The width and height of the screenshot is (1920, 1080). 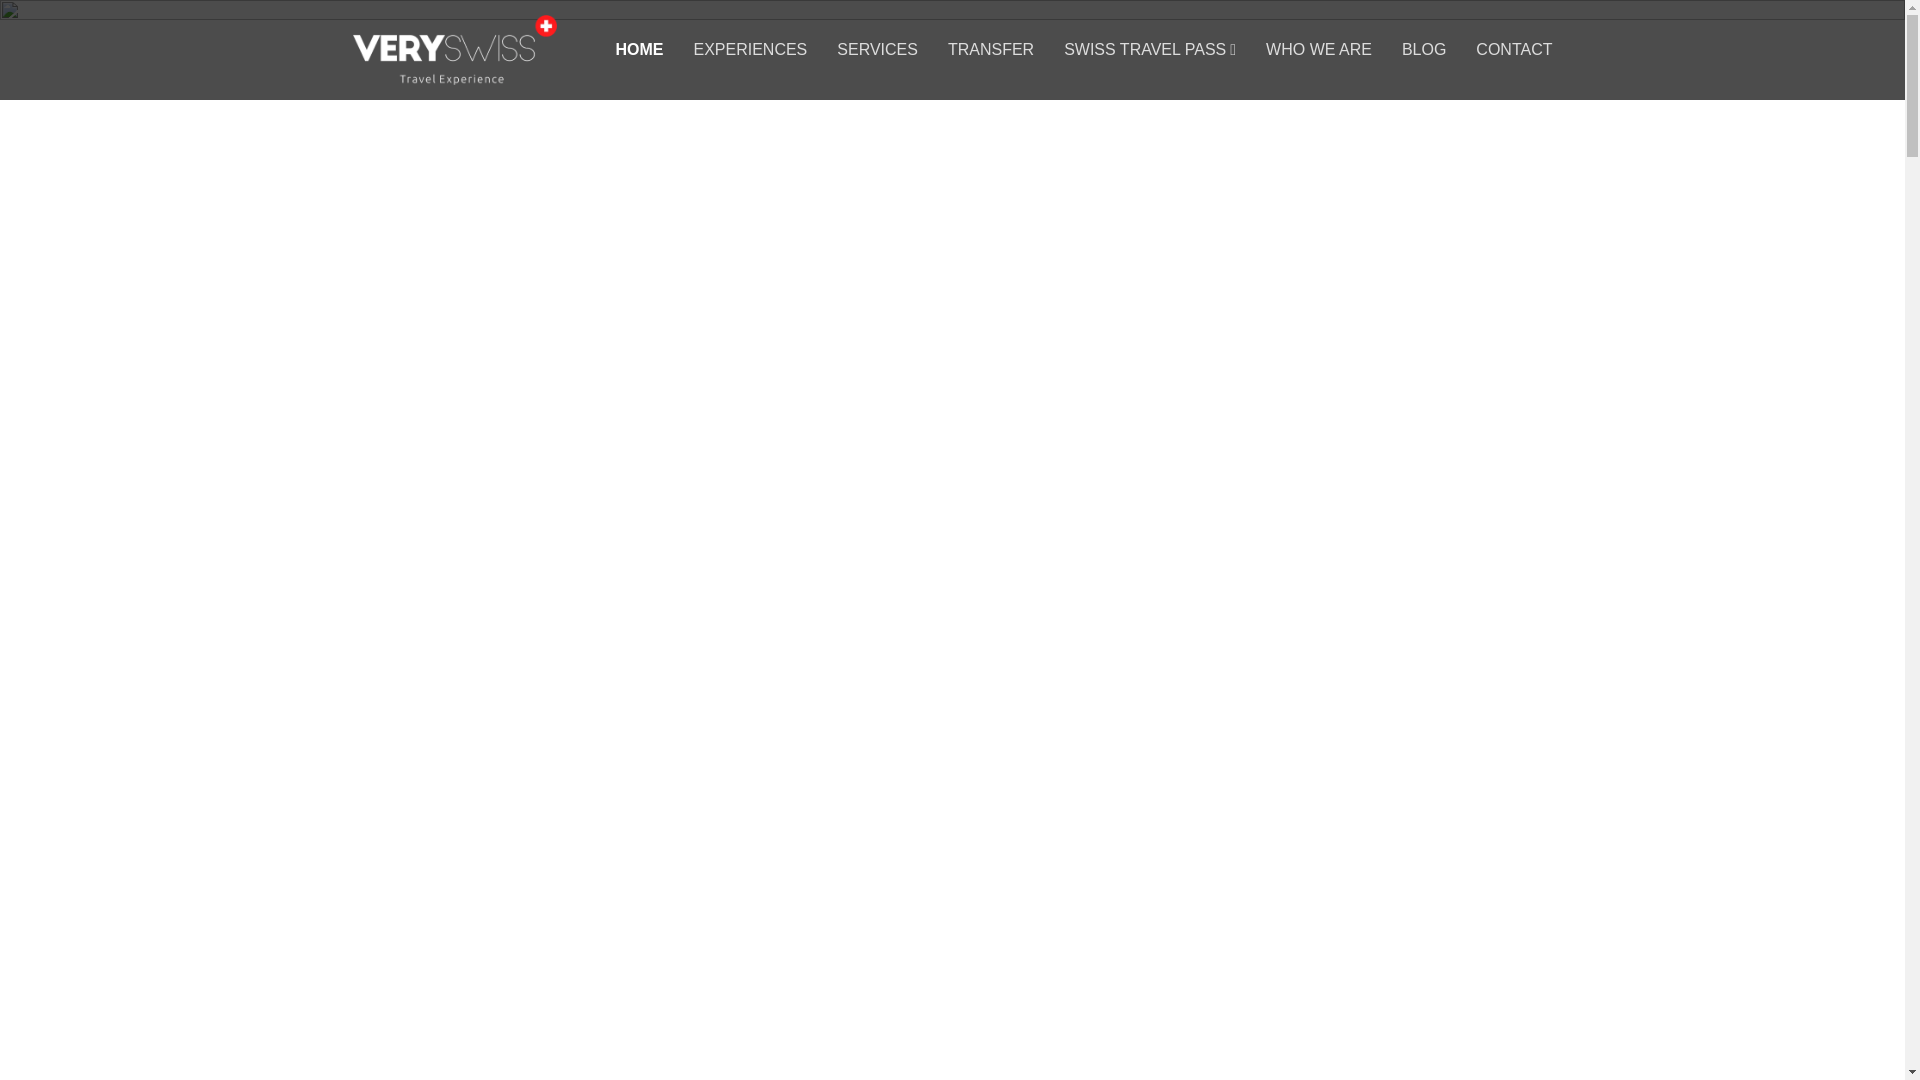 I want to click on WHO WE ARE, so click(x=1318, y=50).